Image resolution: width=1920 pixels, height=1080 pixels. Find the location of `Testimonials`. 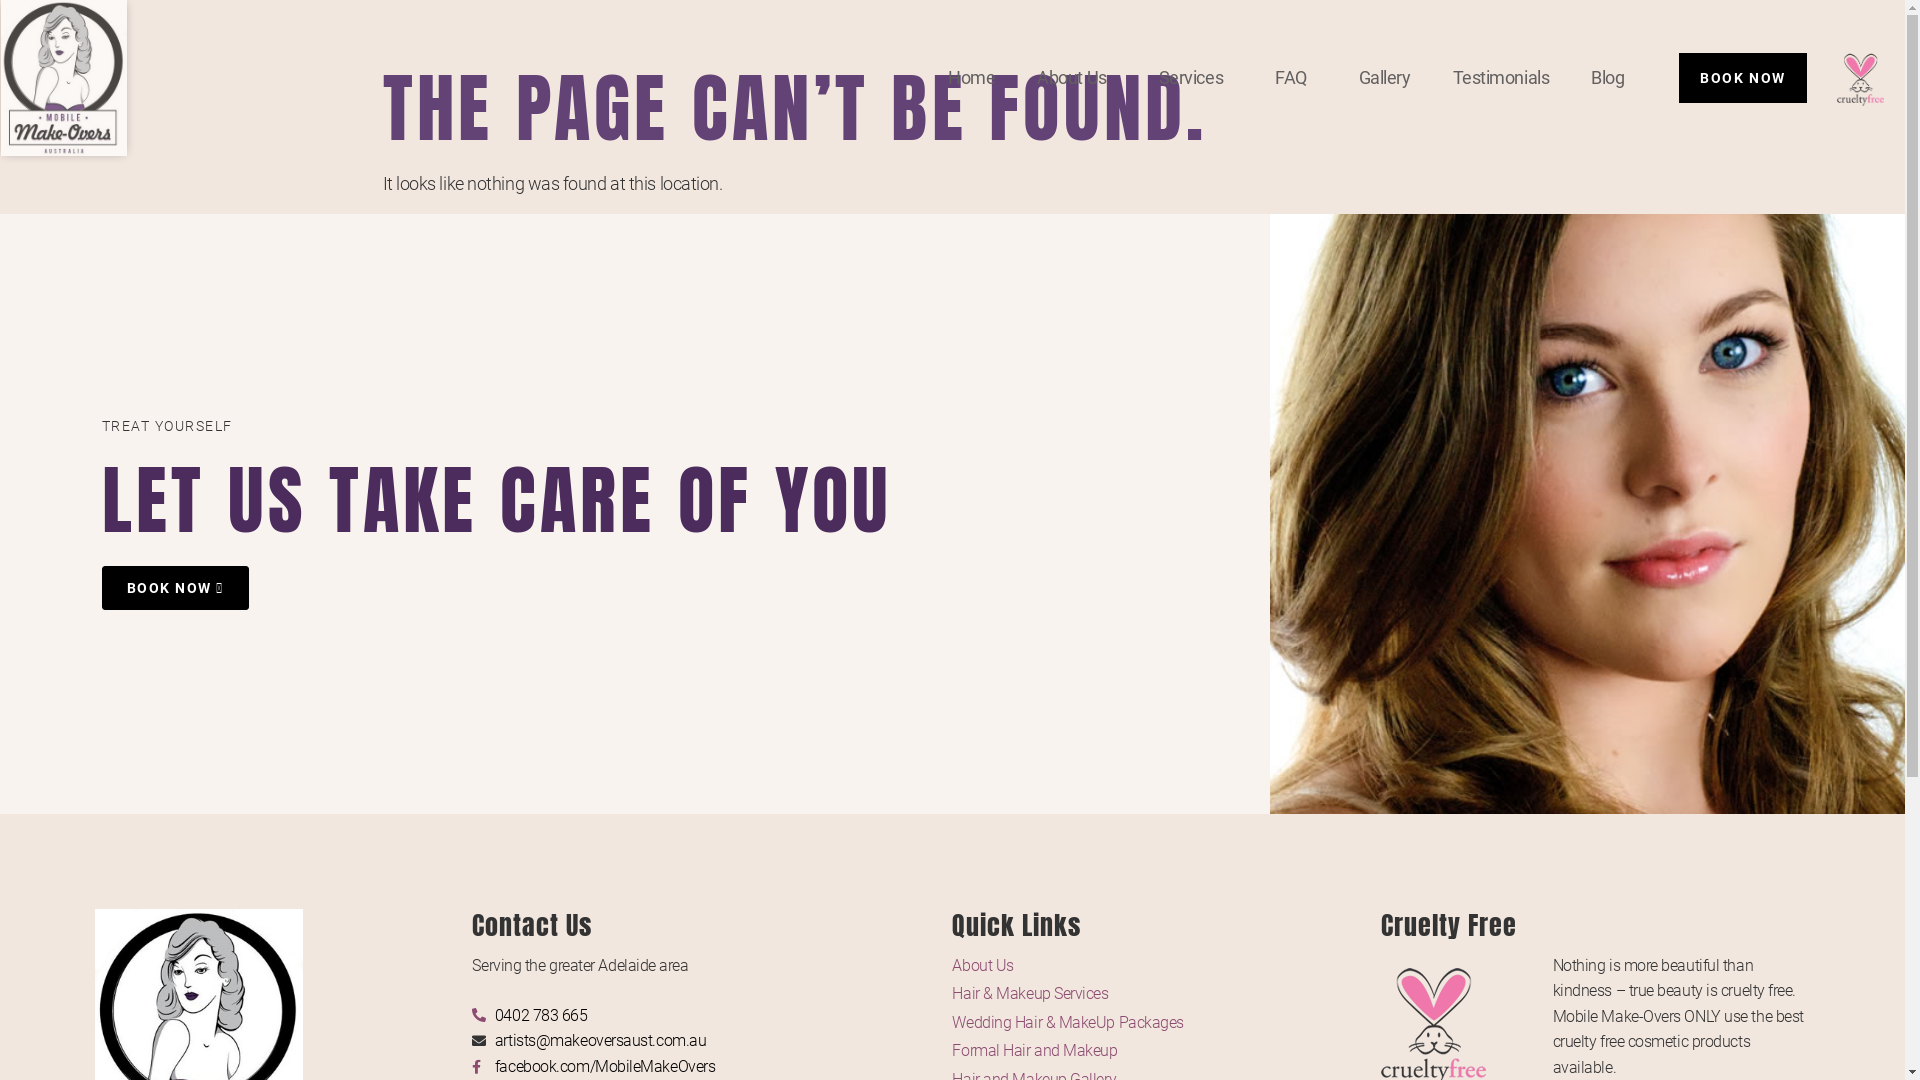

Testimonials is located at coordinates (1502, 78).